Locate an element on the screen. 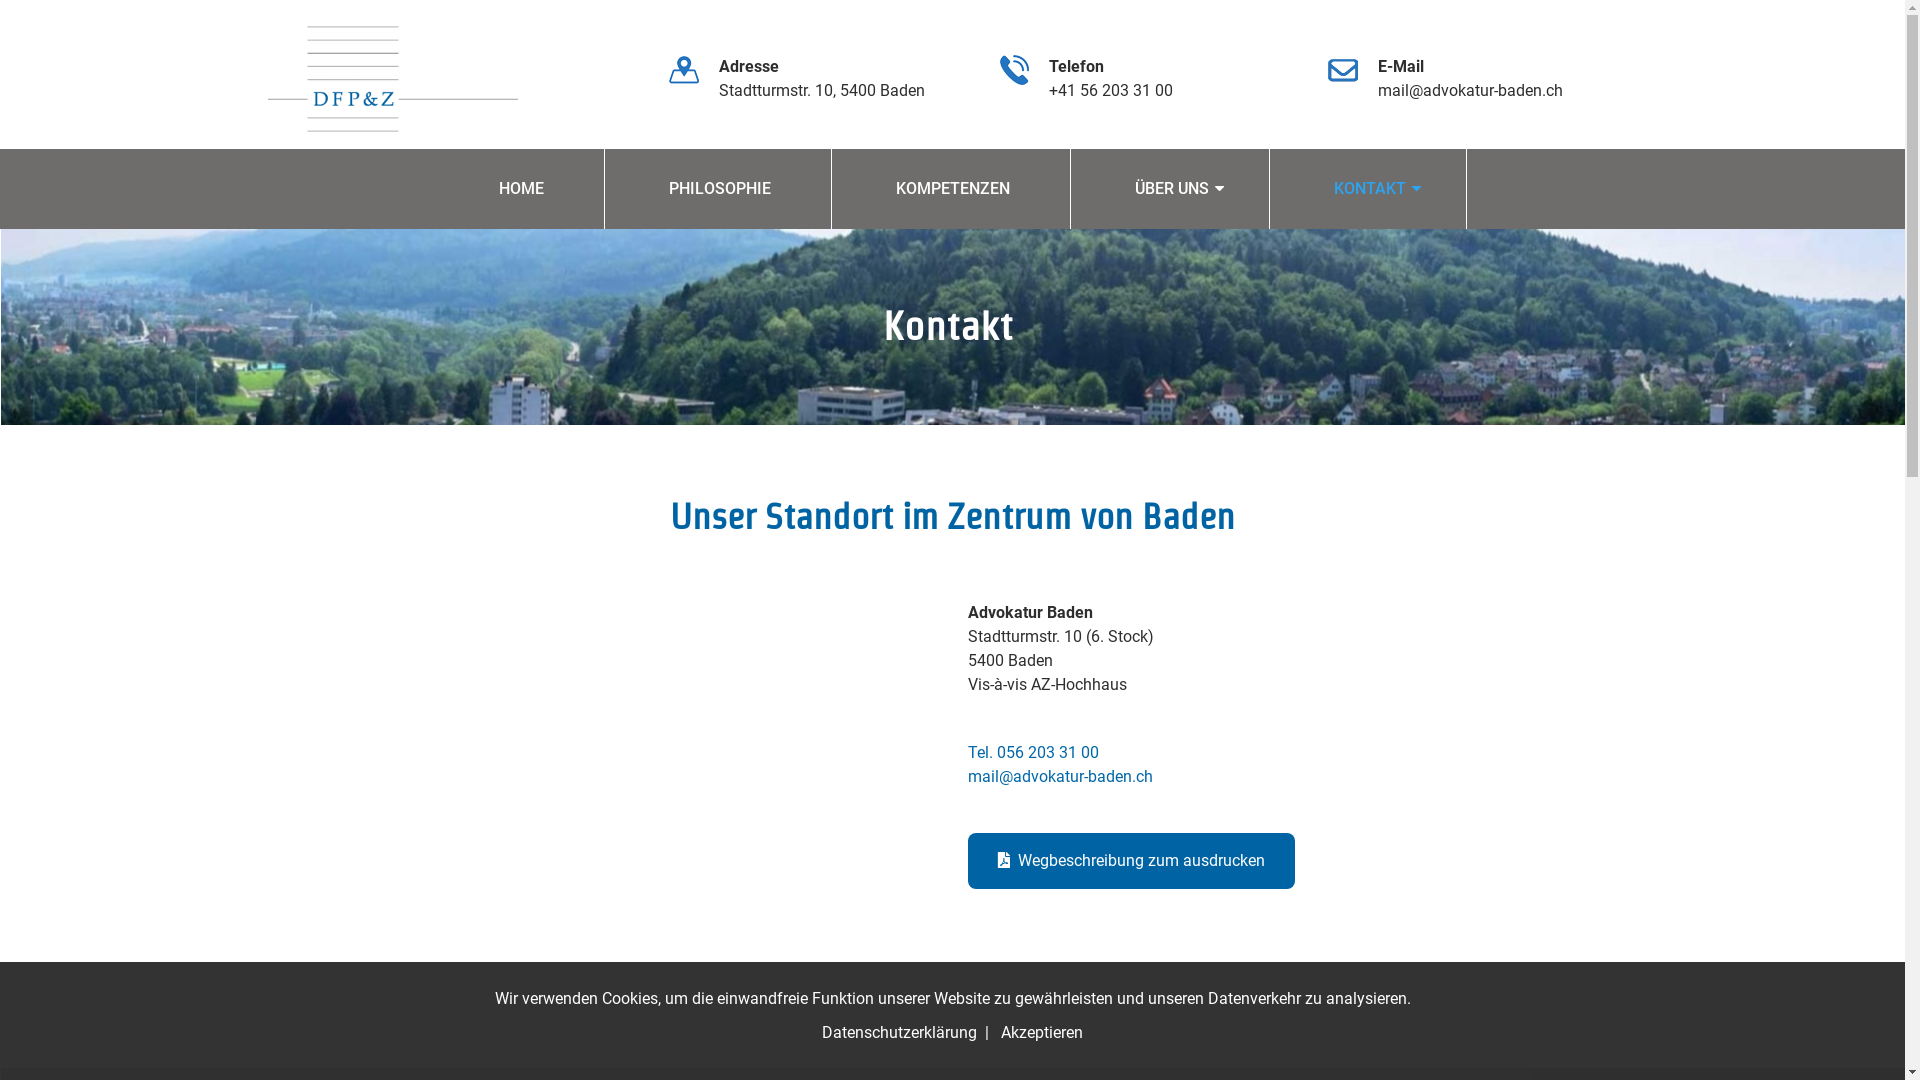 The height and width of the screenshot is (1080, 1920). Telefon
+41 56 203 31 00 is located at coordinates (1153, 79).